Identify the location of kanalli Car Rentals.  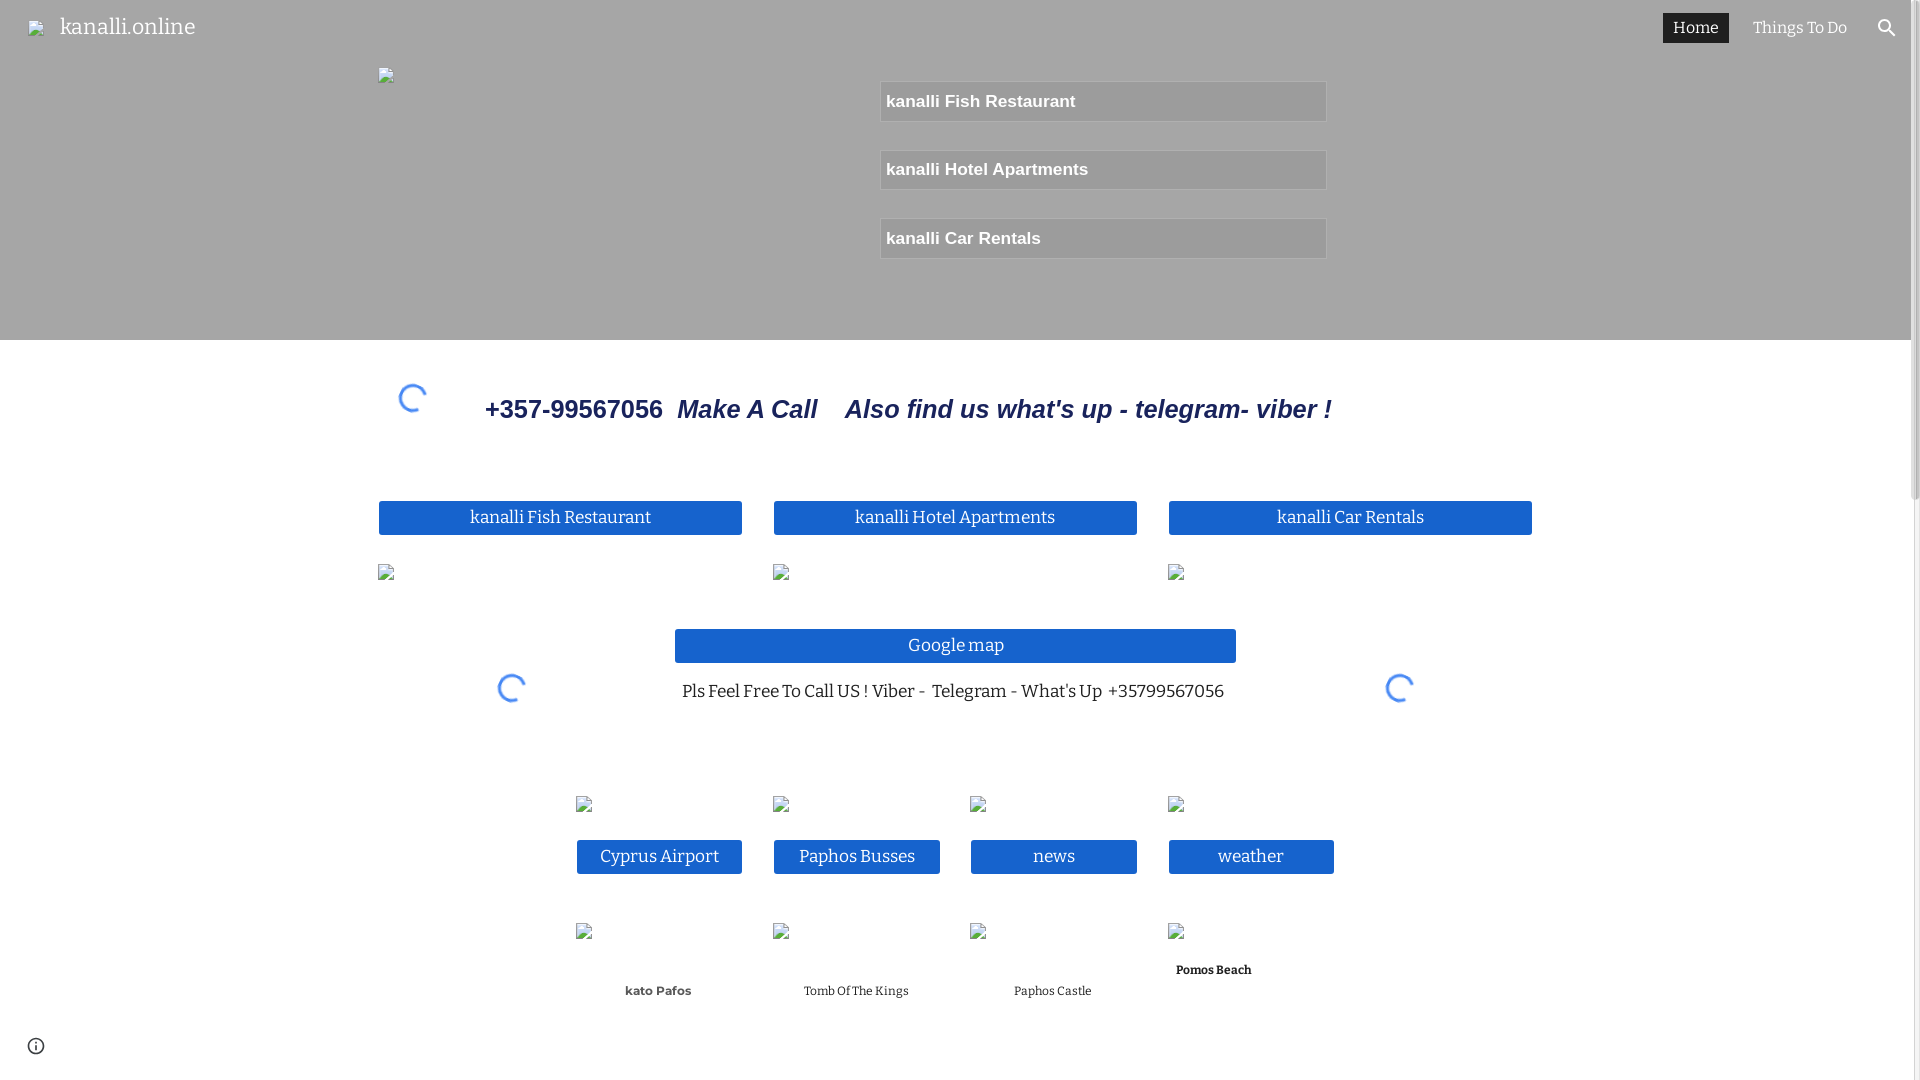
(1350, 518).